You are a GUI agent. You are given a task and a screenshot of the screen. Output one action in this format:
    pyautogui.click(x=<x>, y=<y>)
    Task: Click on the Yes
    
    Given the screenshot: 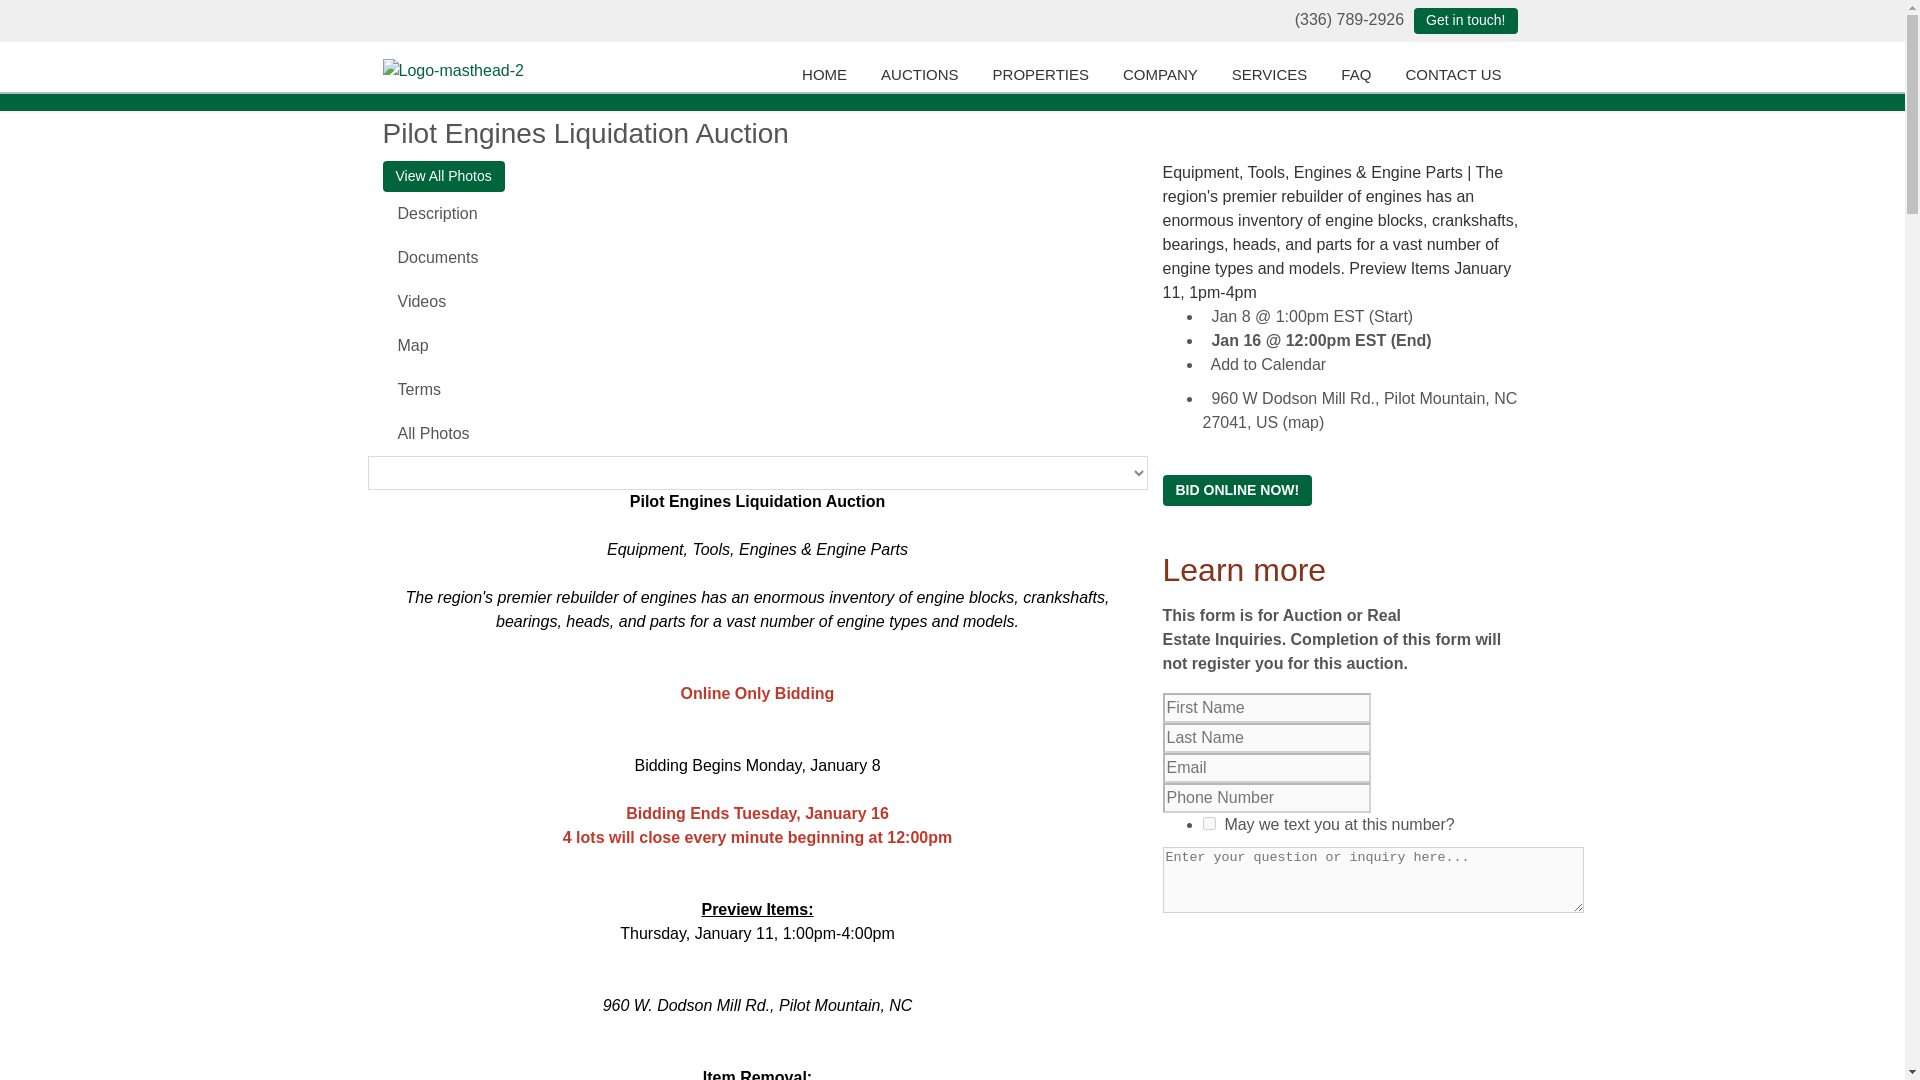 What is the action you would take?
    pyautogui.click(x=1208, y=823)
    